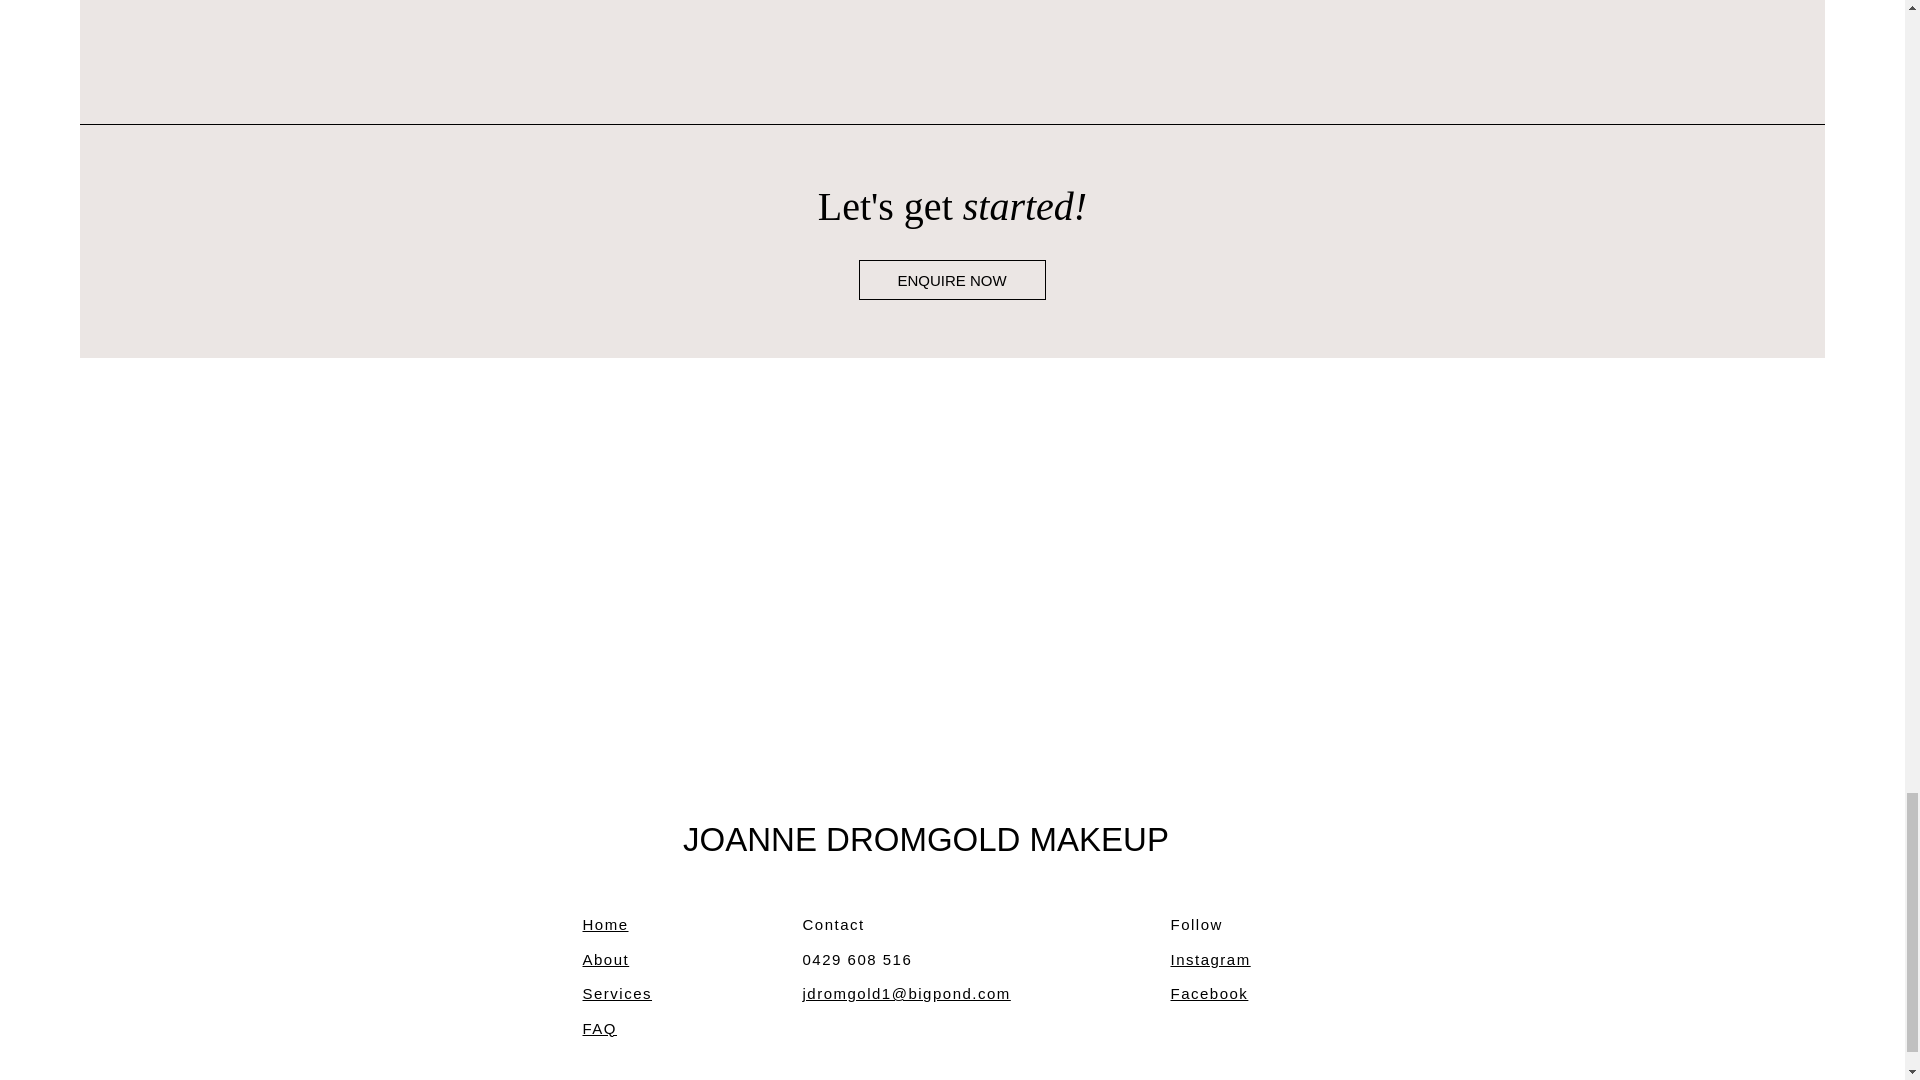  Describe the element at coordinates (605, 959) in the screenshot. I see `About` at that location.